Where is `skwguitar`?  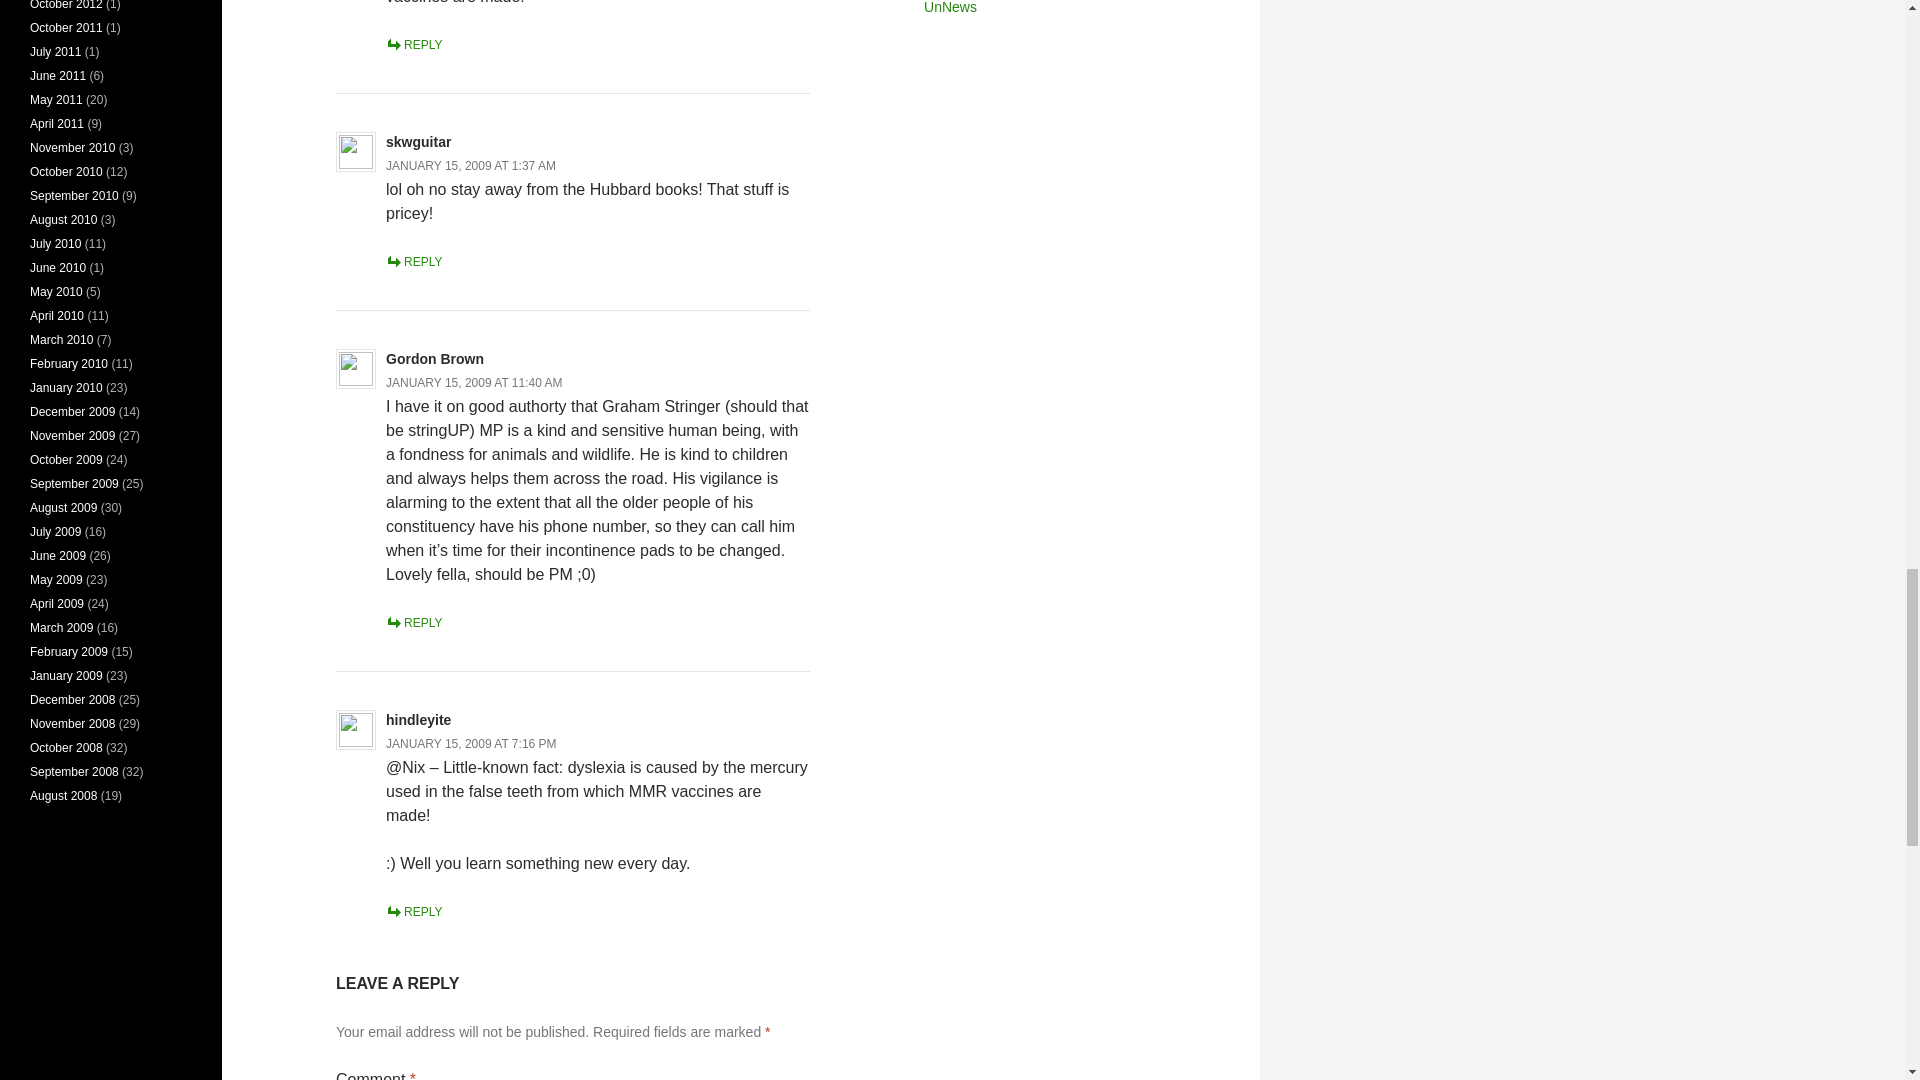
skwguitar is located at coordinates (418, 142).